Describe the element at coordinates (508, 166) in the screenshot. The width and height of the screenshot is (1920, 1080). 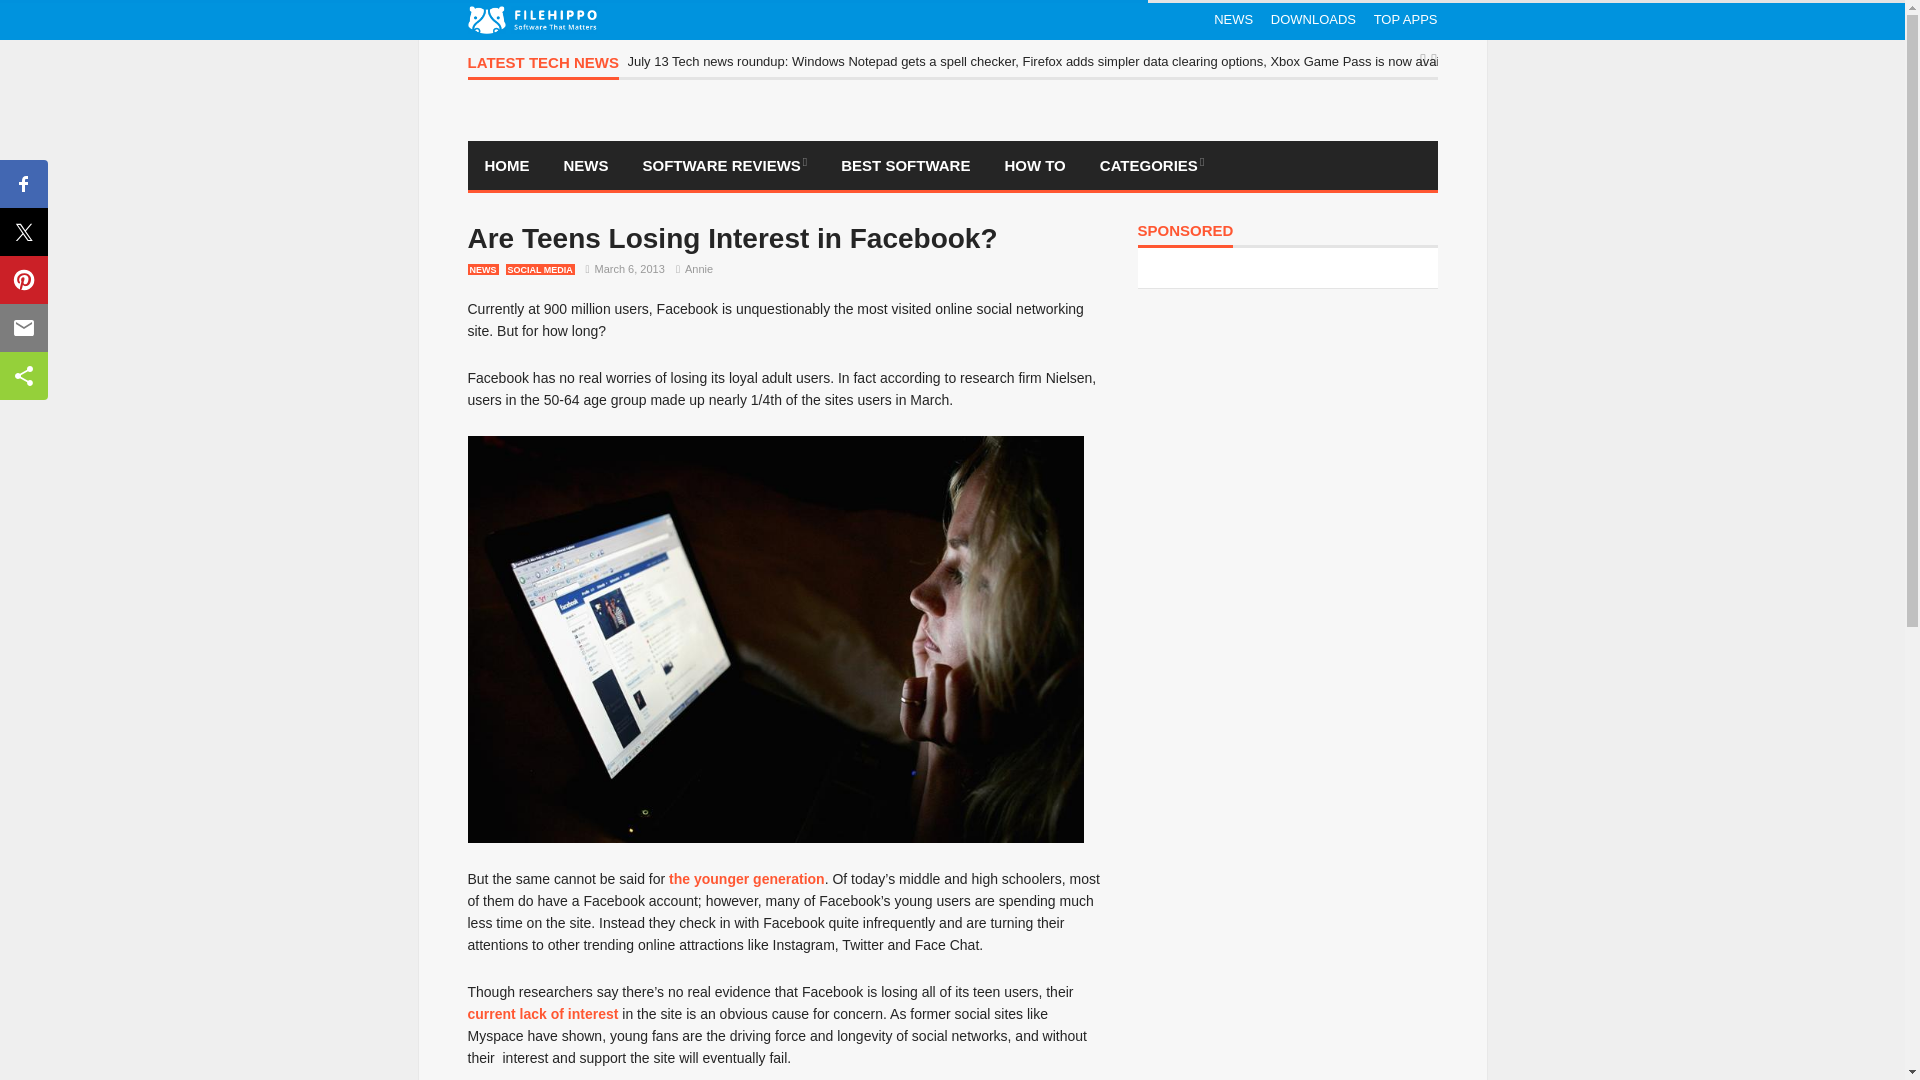
I see `Home` at that location.